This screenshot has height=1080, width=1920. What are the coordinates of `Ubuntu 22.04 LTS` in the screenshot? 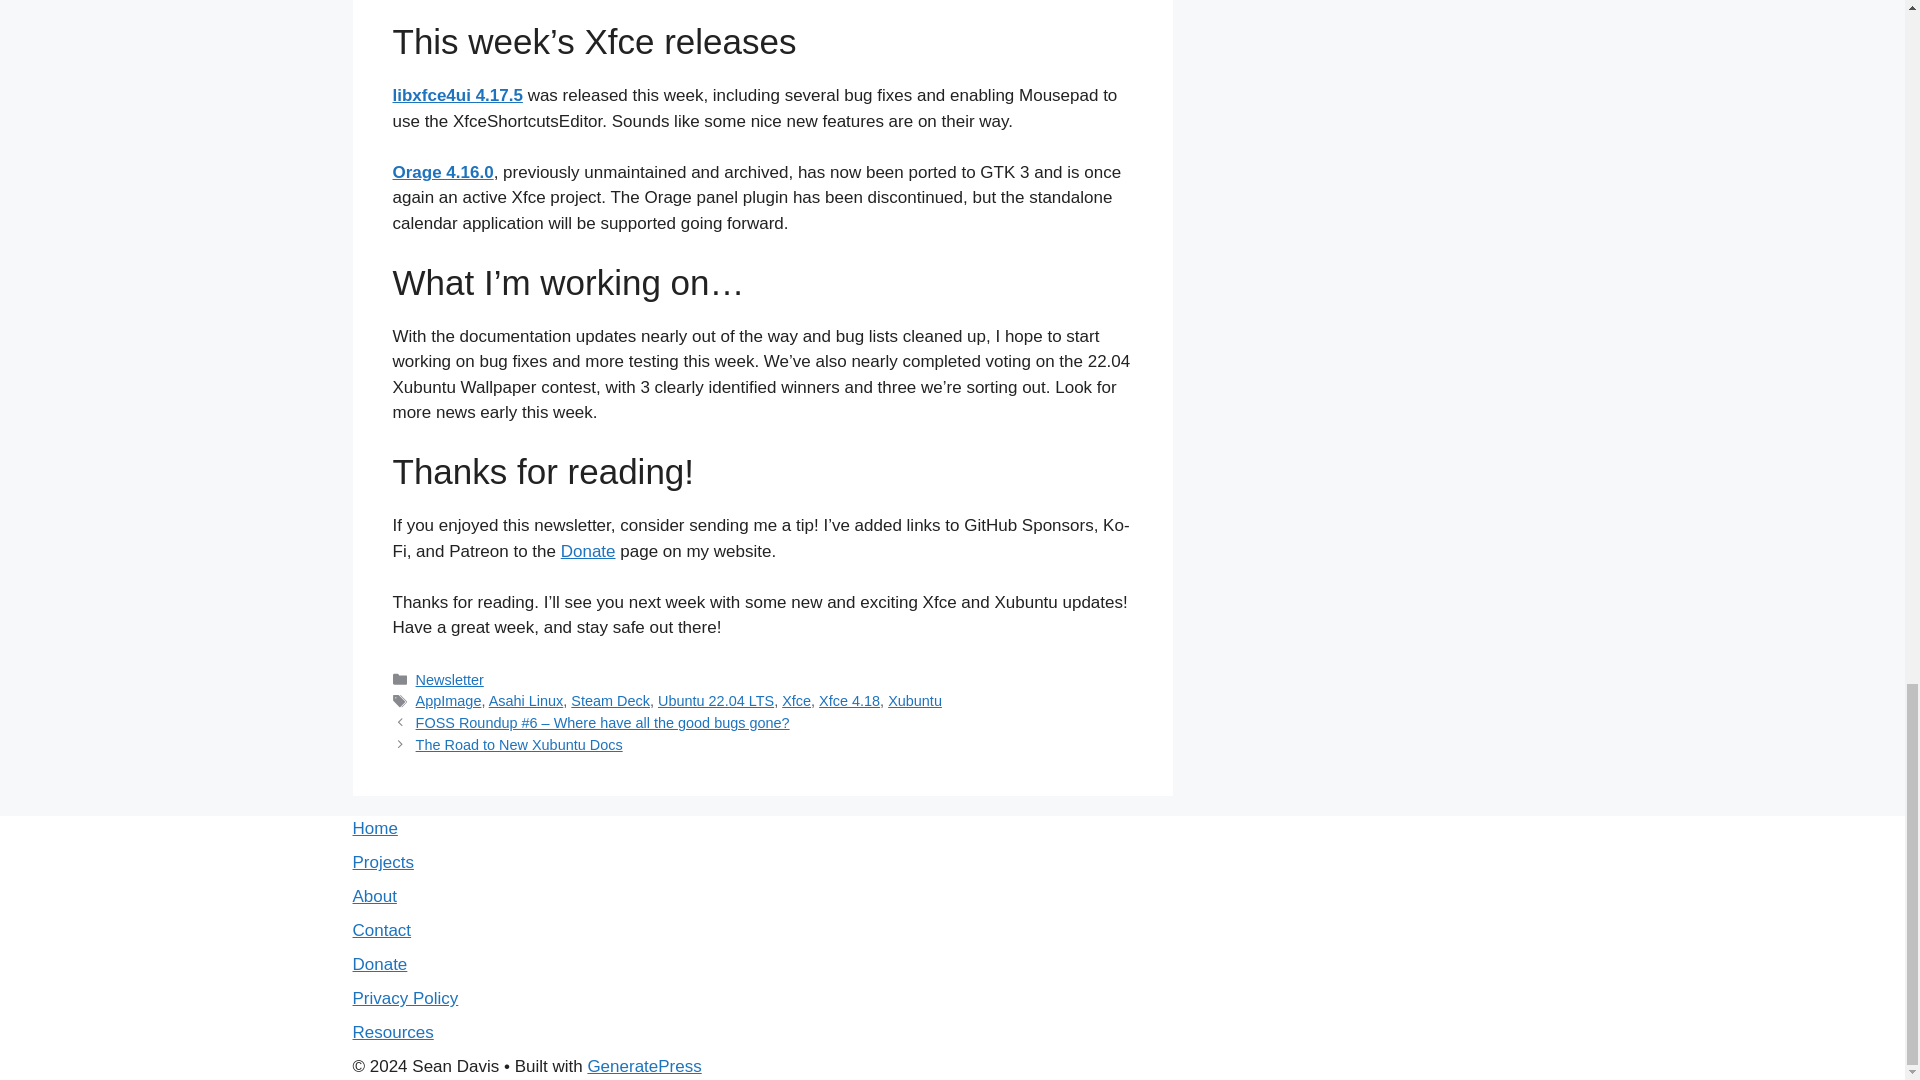 It's located at (716, 700).